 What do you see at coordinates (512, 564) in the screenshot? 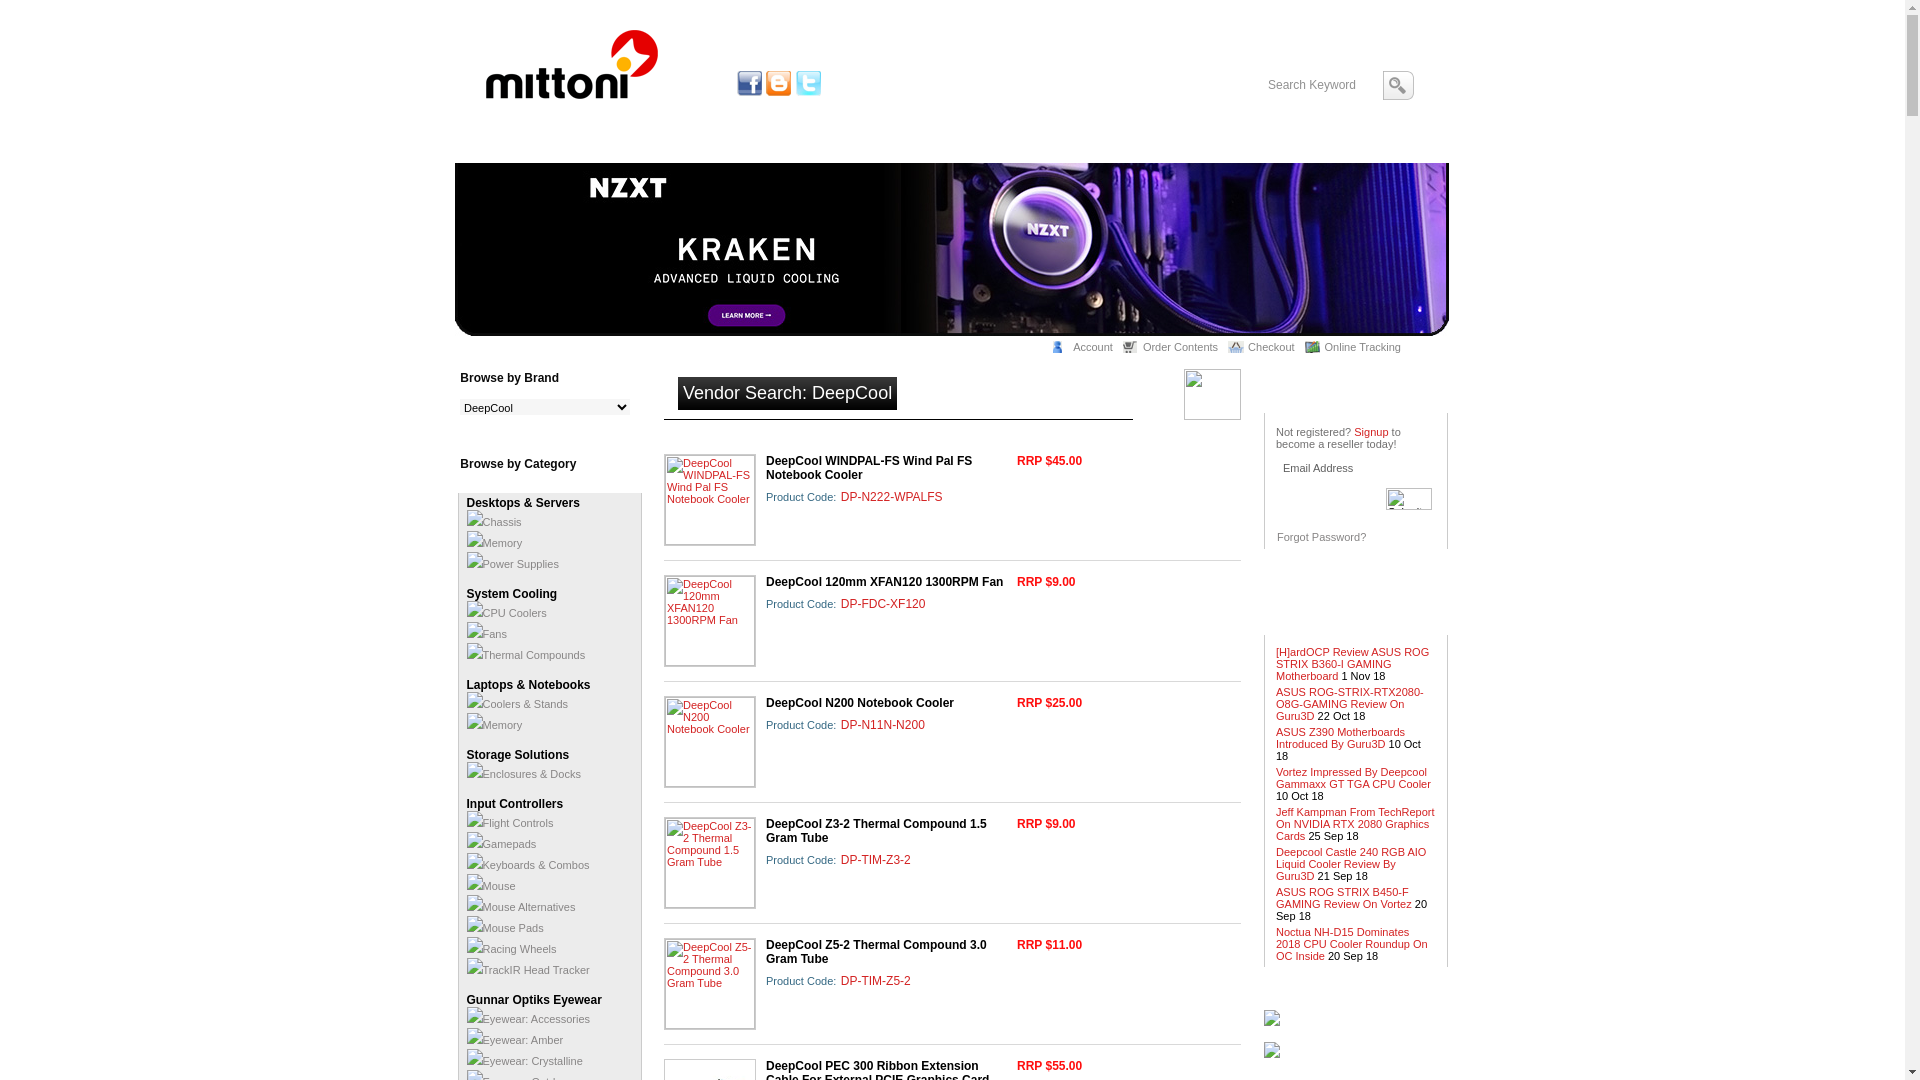
I see `Power Supplies` at bounding box center [512, 564].